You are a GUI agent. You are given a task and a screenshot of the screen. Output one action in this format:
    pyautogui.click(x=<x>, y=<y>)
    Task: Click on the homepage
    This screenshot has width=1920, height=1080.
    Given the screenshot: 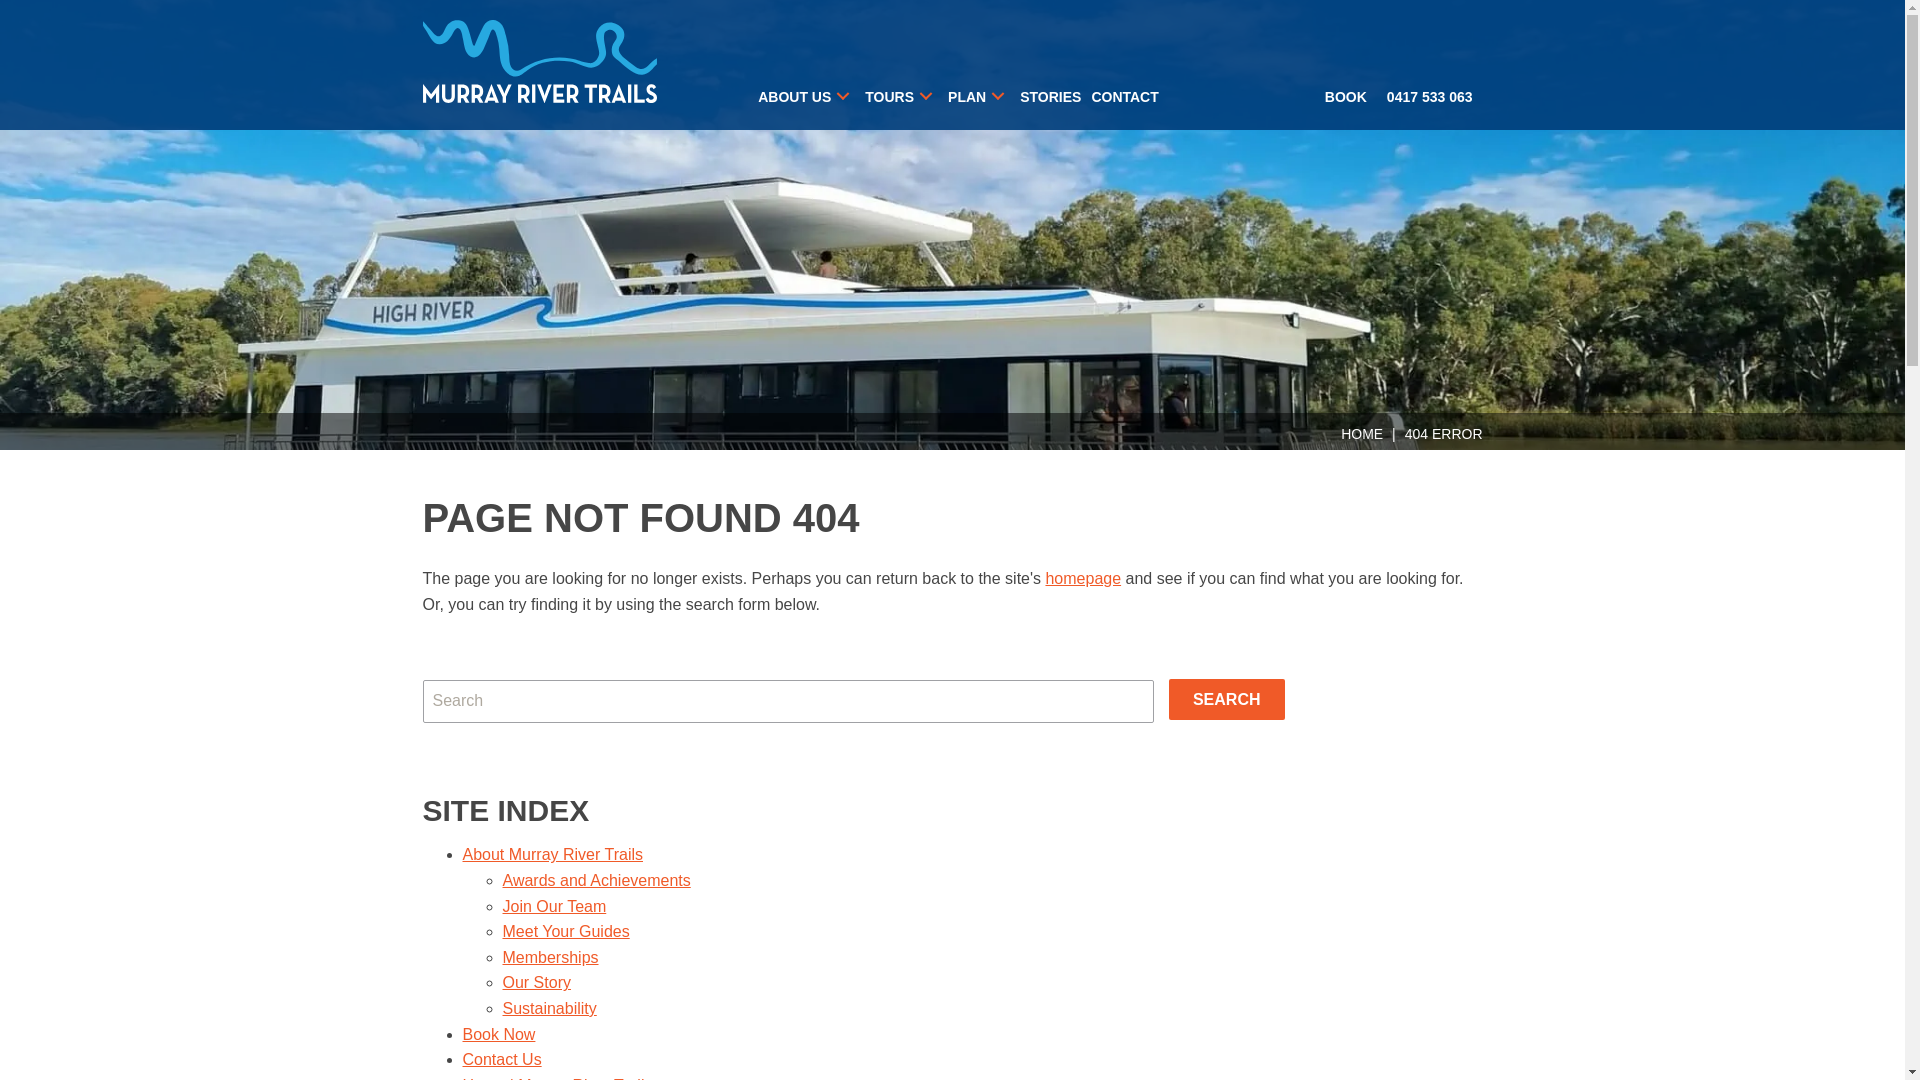 What is the action you would take?
    pyautogui.click(x=1083, y=578)
    